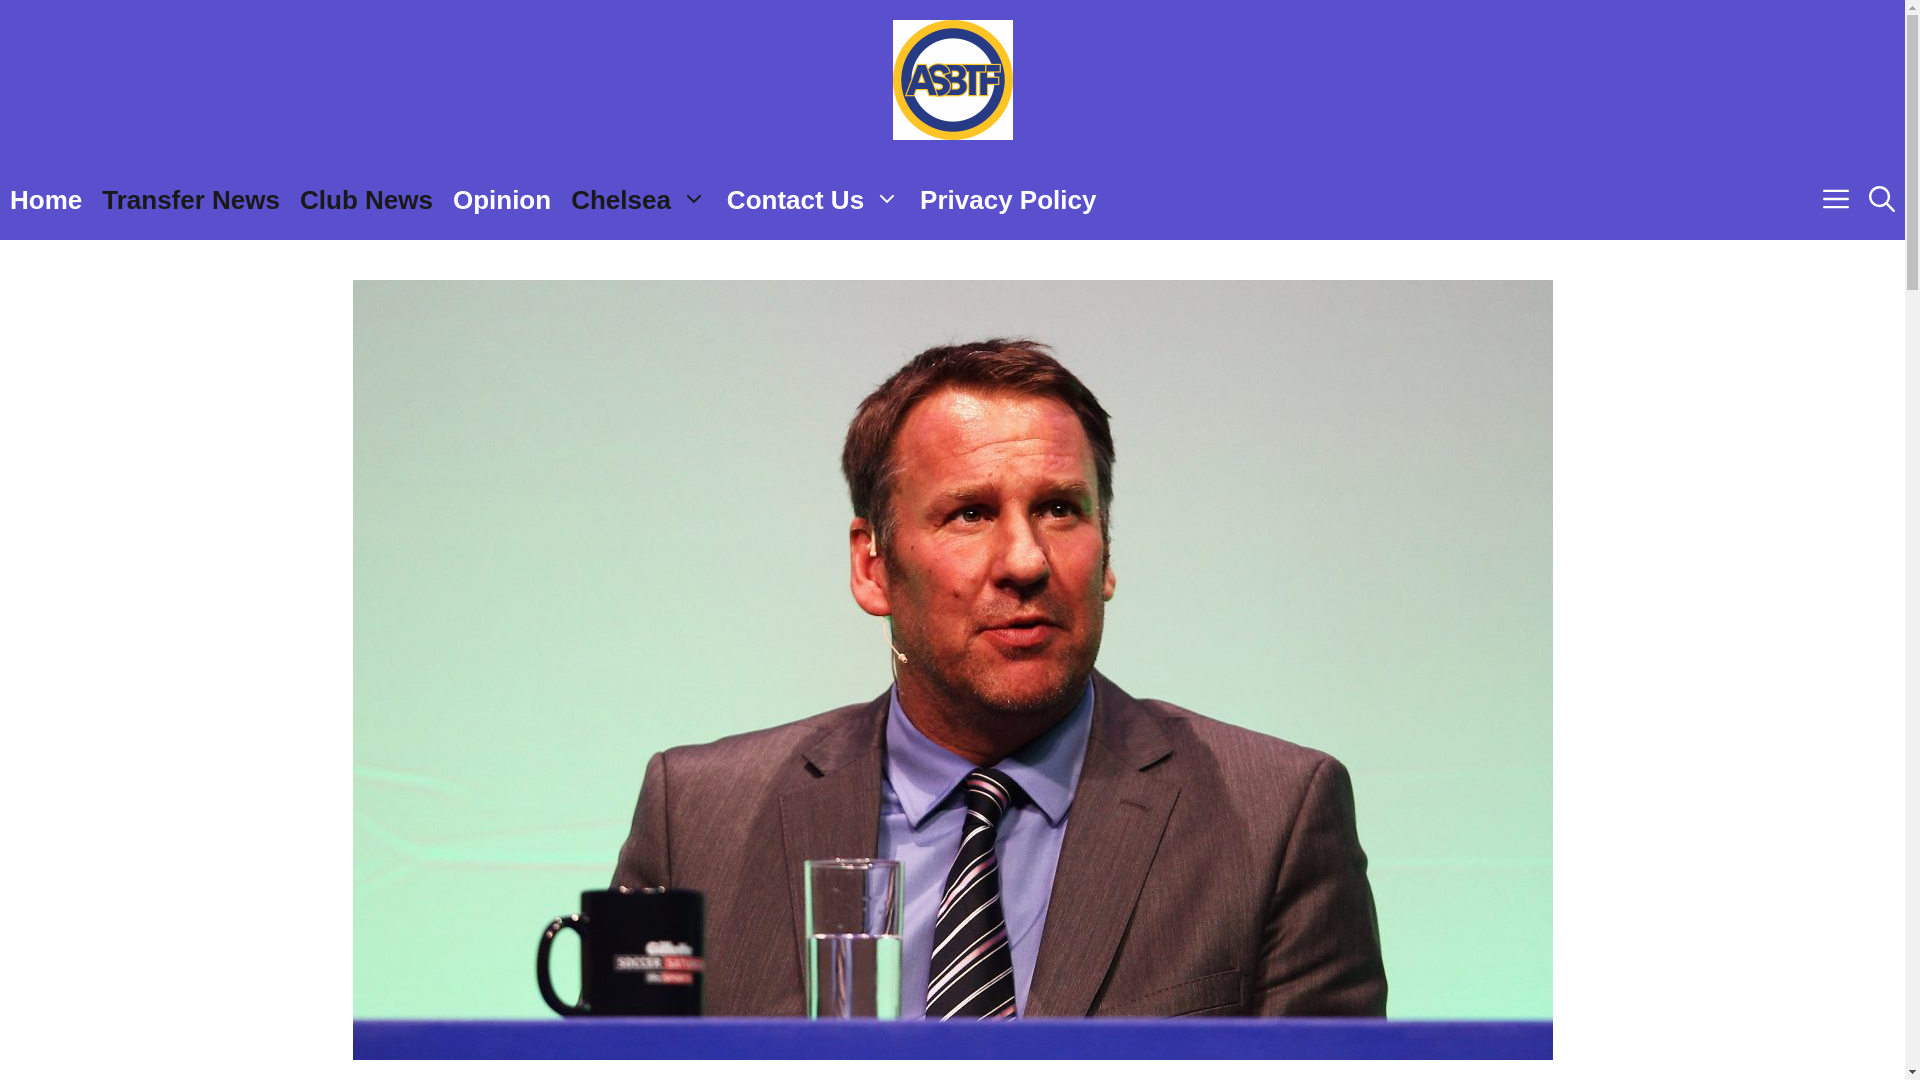  Describe the element at coordinates (46, 199) in the screenshot. I see `Home` at that location.